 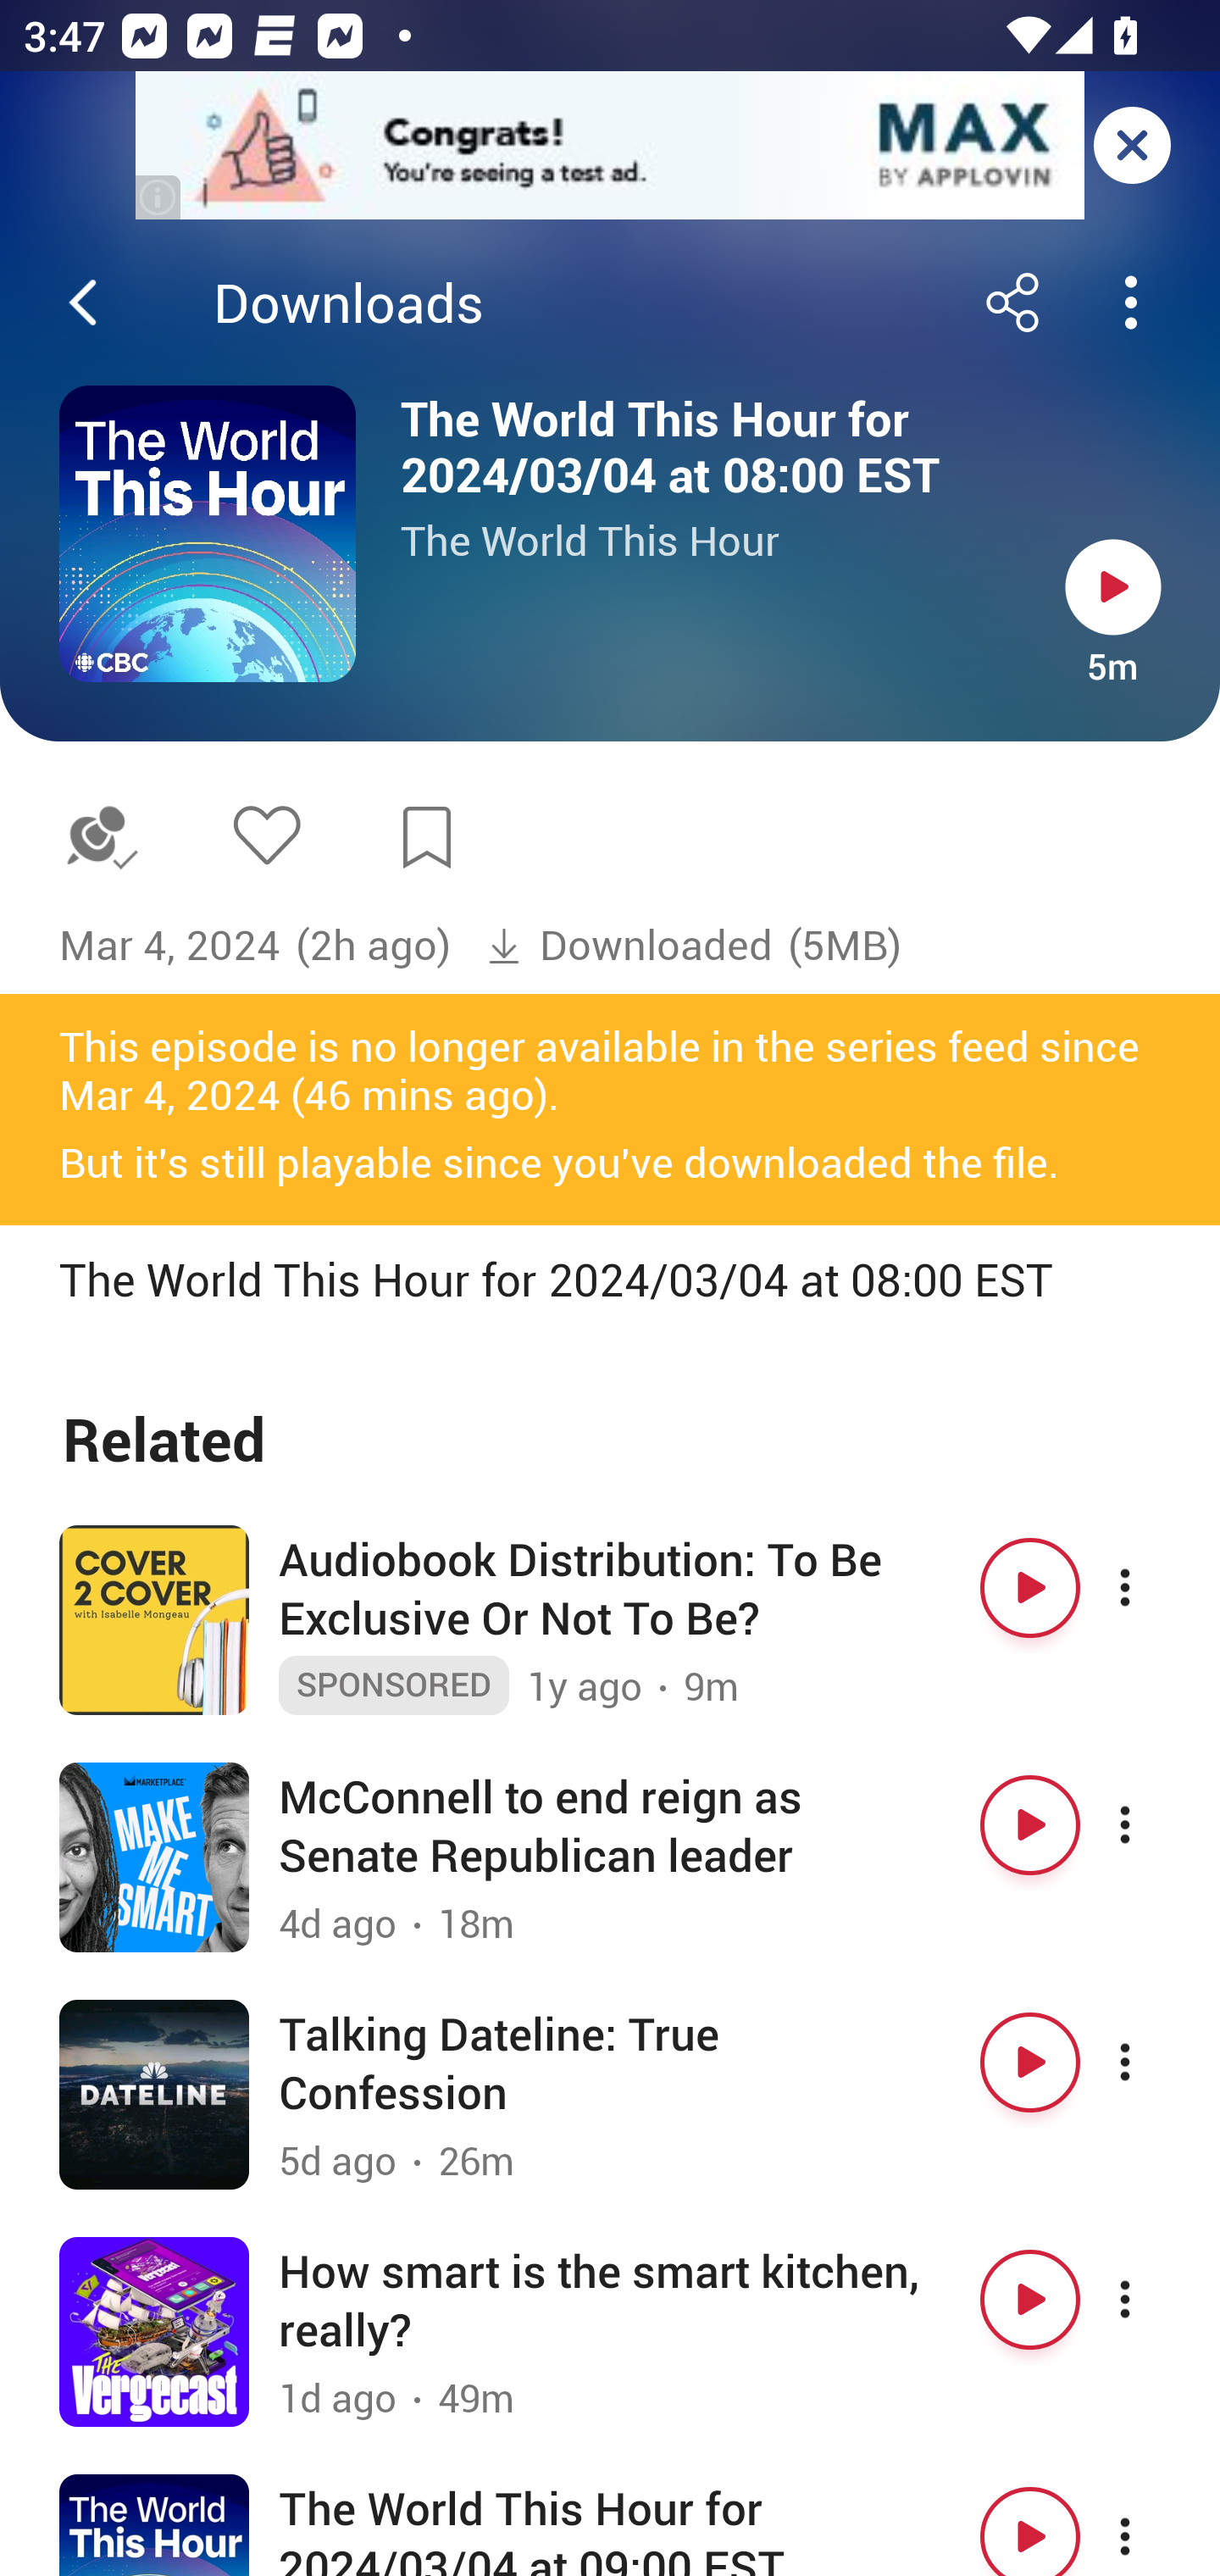 I want to click on Downloaded, so click(x=629, y=947).